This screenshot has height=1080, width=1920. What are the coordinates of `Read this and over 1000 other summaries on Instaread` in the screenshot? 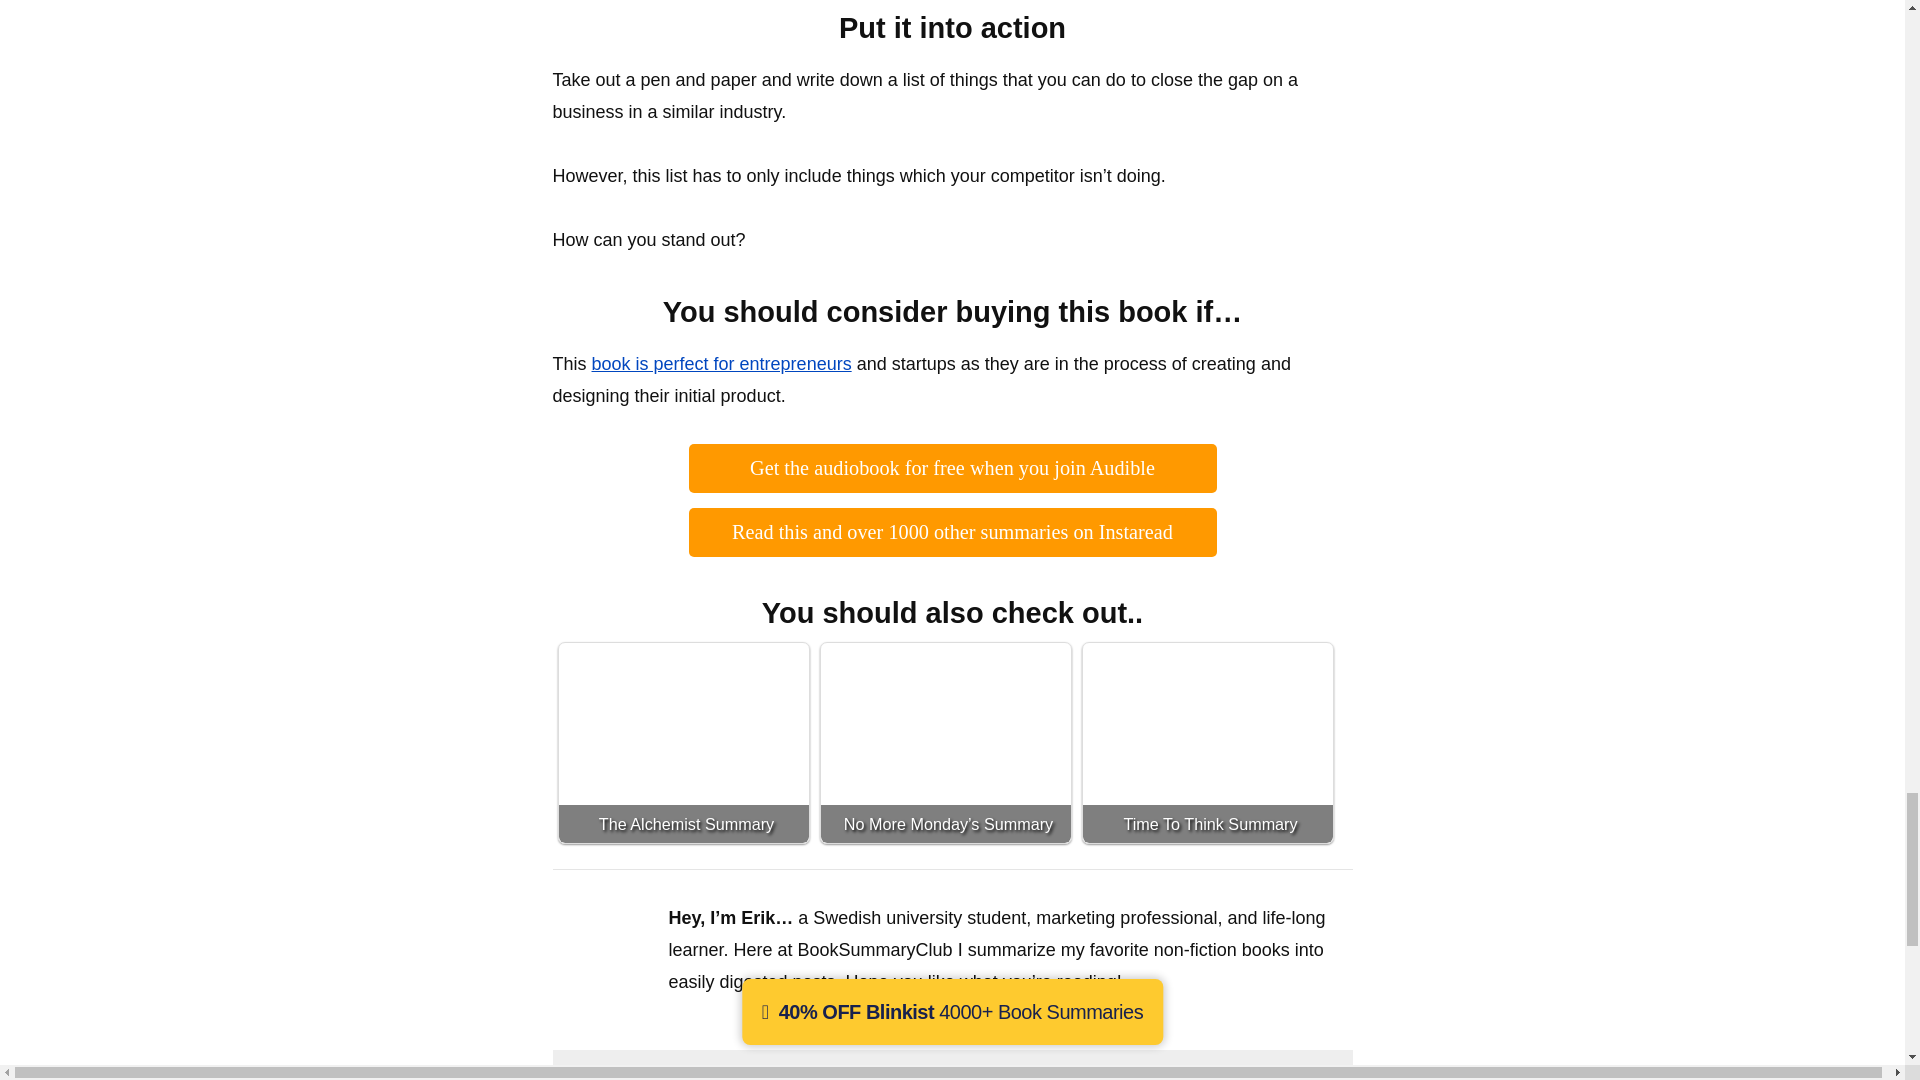 It's located at (953, 532).